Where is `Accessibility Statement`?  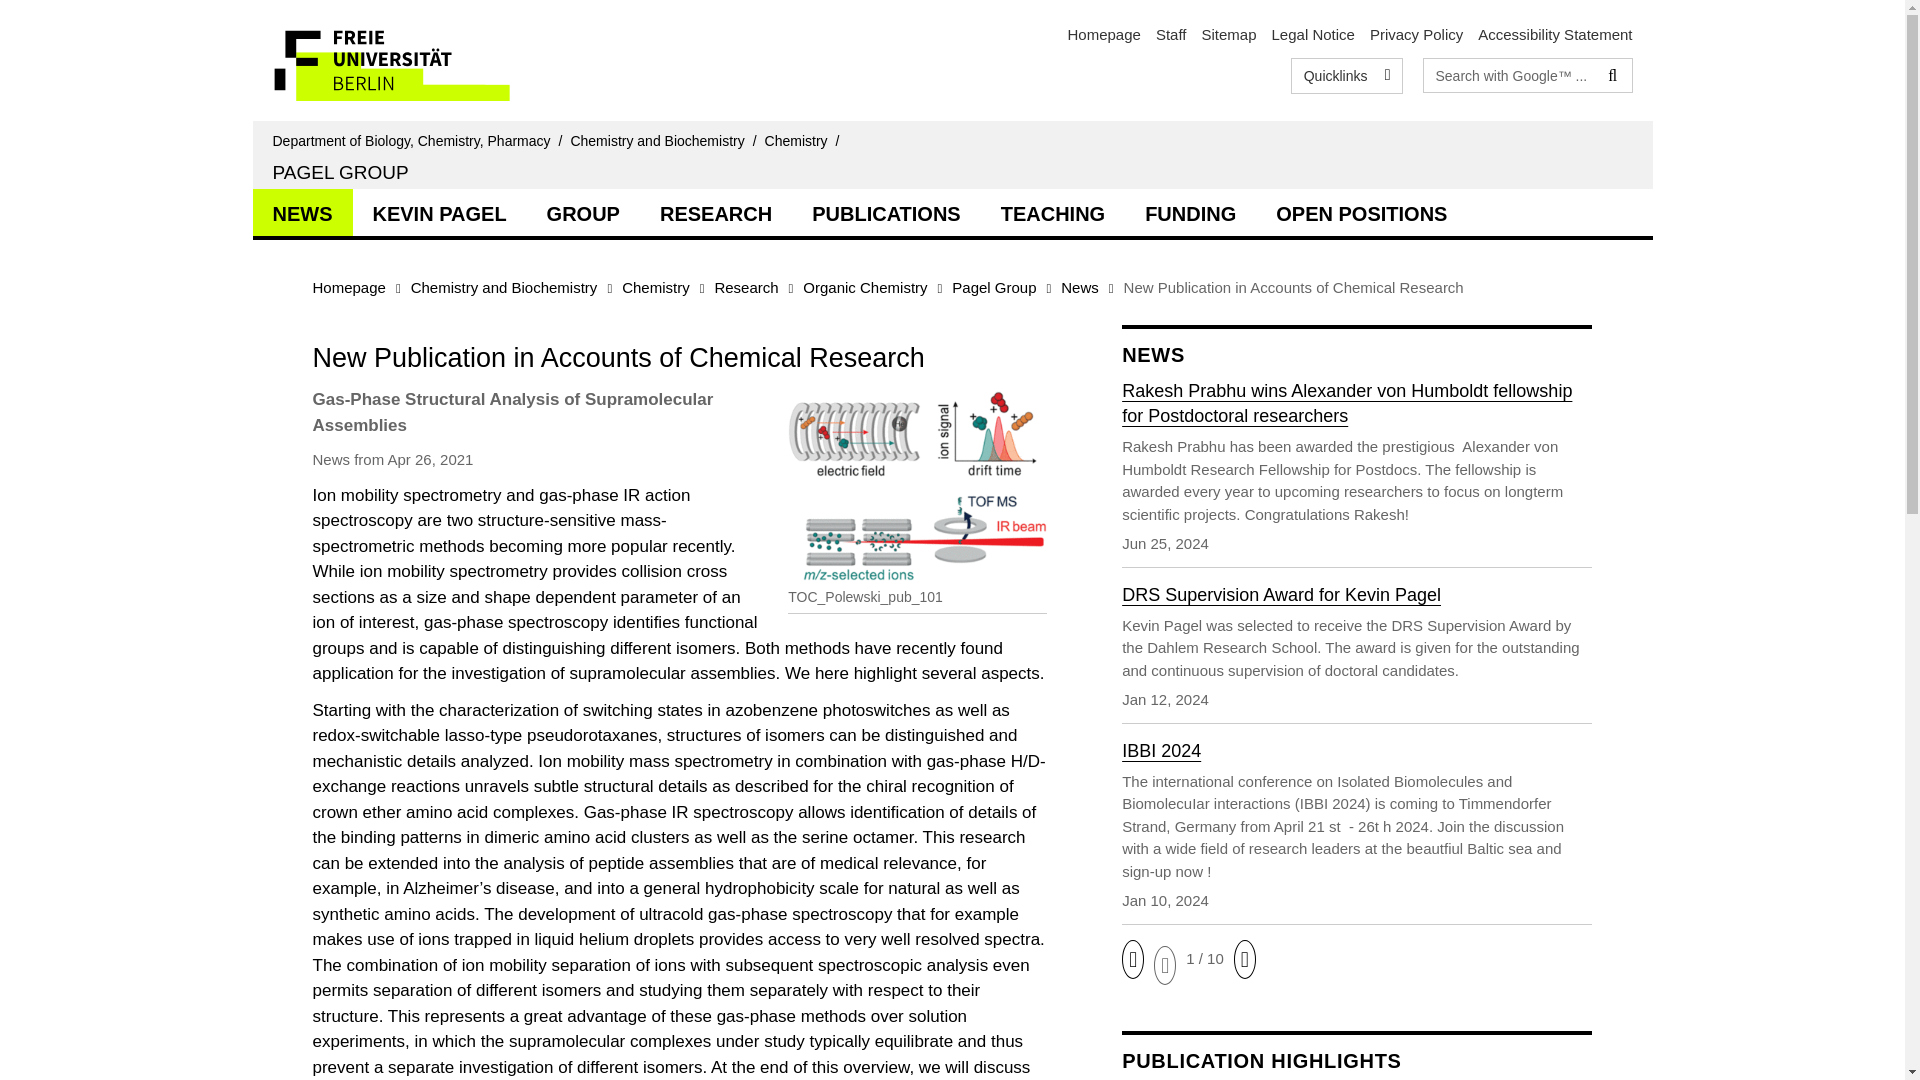 Accessibility Statement is located at coordinates (1555, 34).